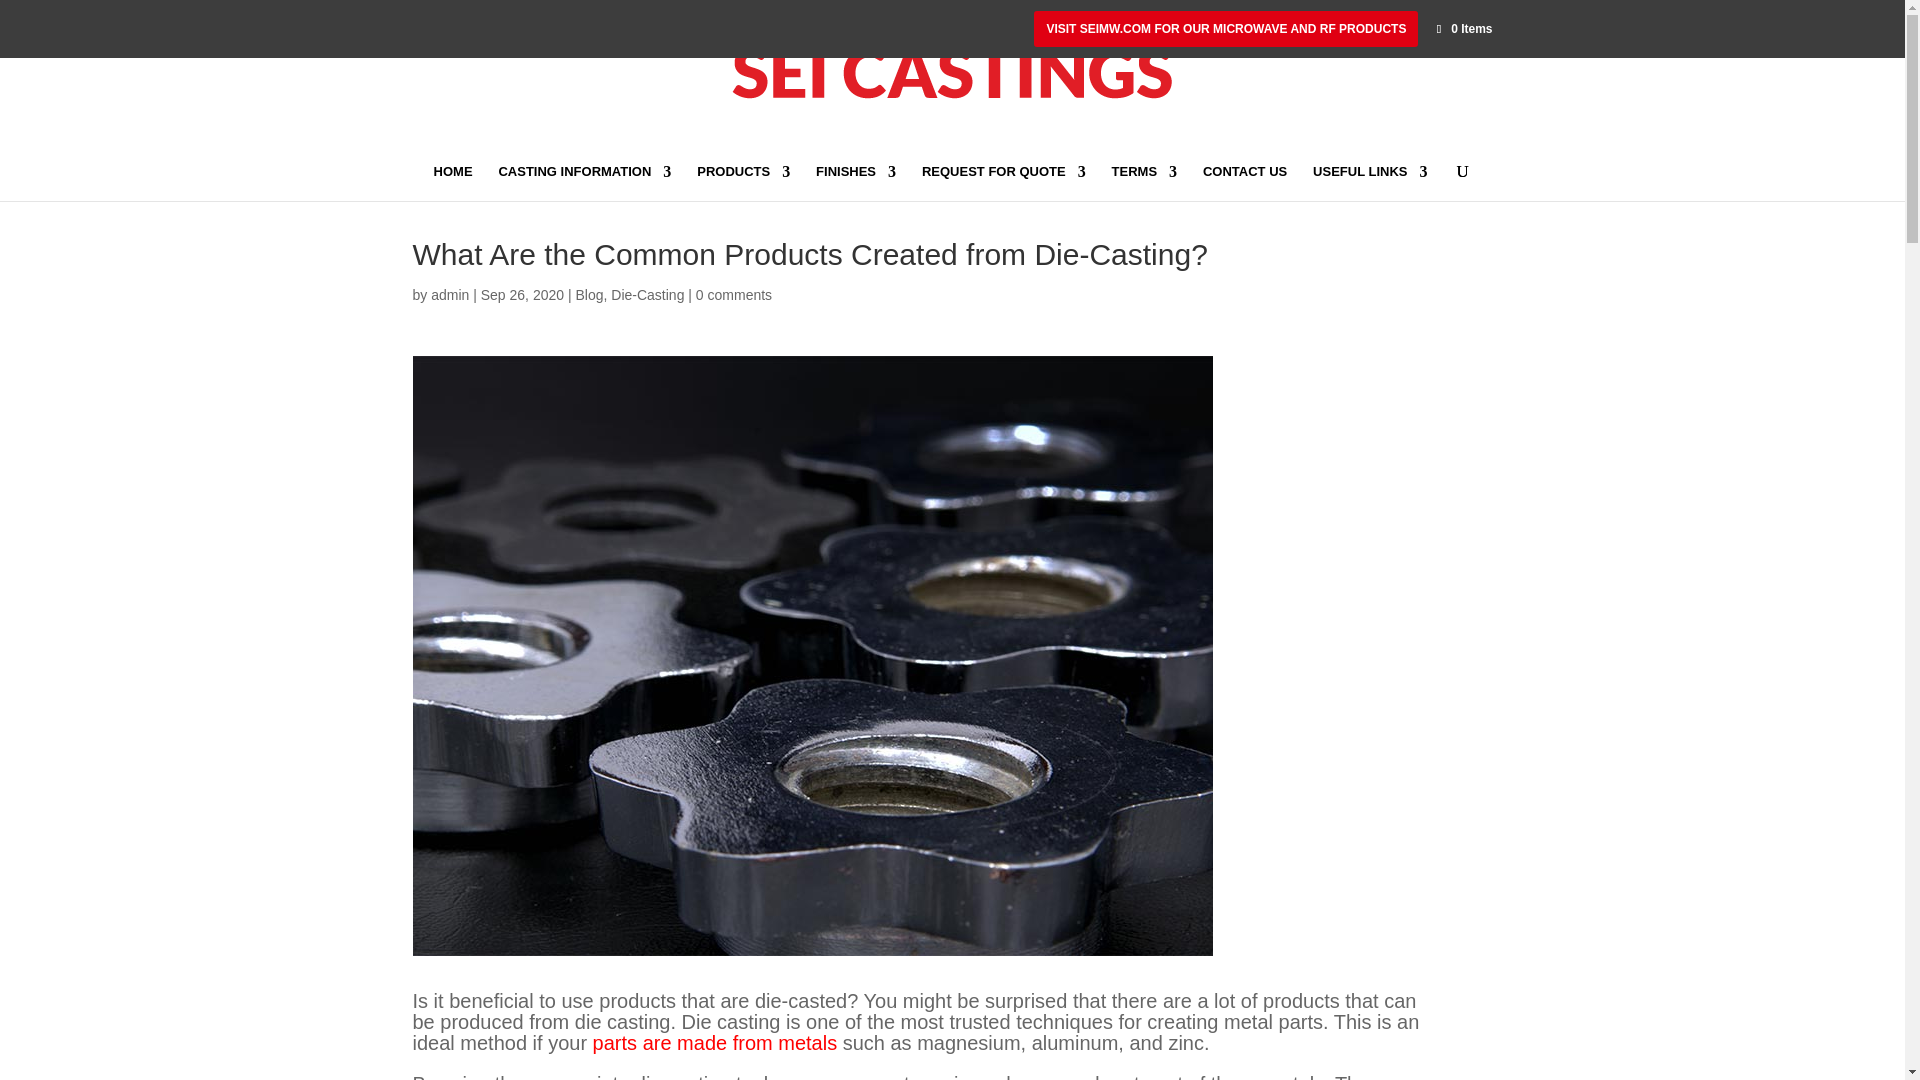 The width and height of the screenshot is (1920, 1080). Describe the element at coordinates (1226, 28) in the screenshot. I see `VISIT SEIMW.COM FOR OUR MICROWAVE AND RF PRODUCTS` at that location.